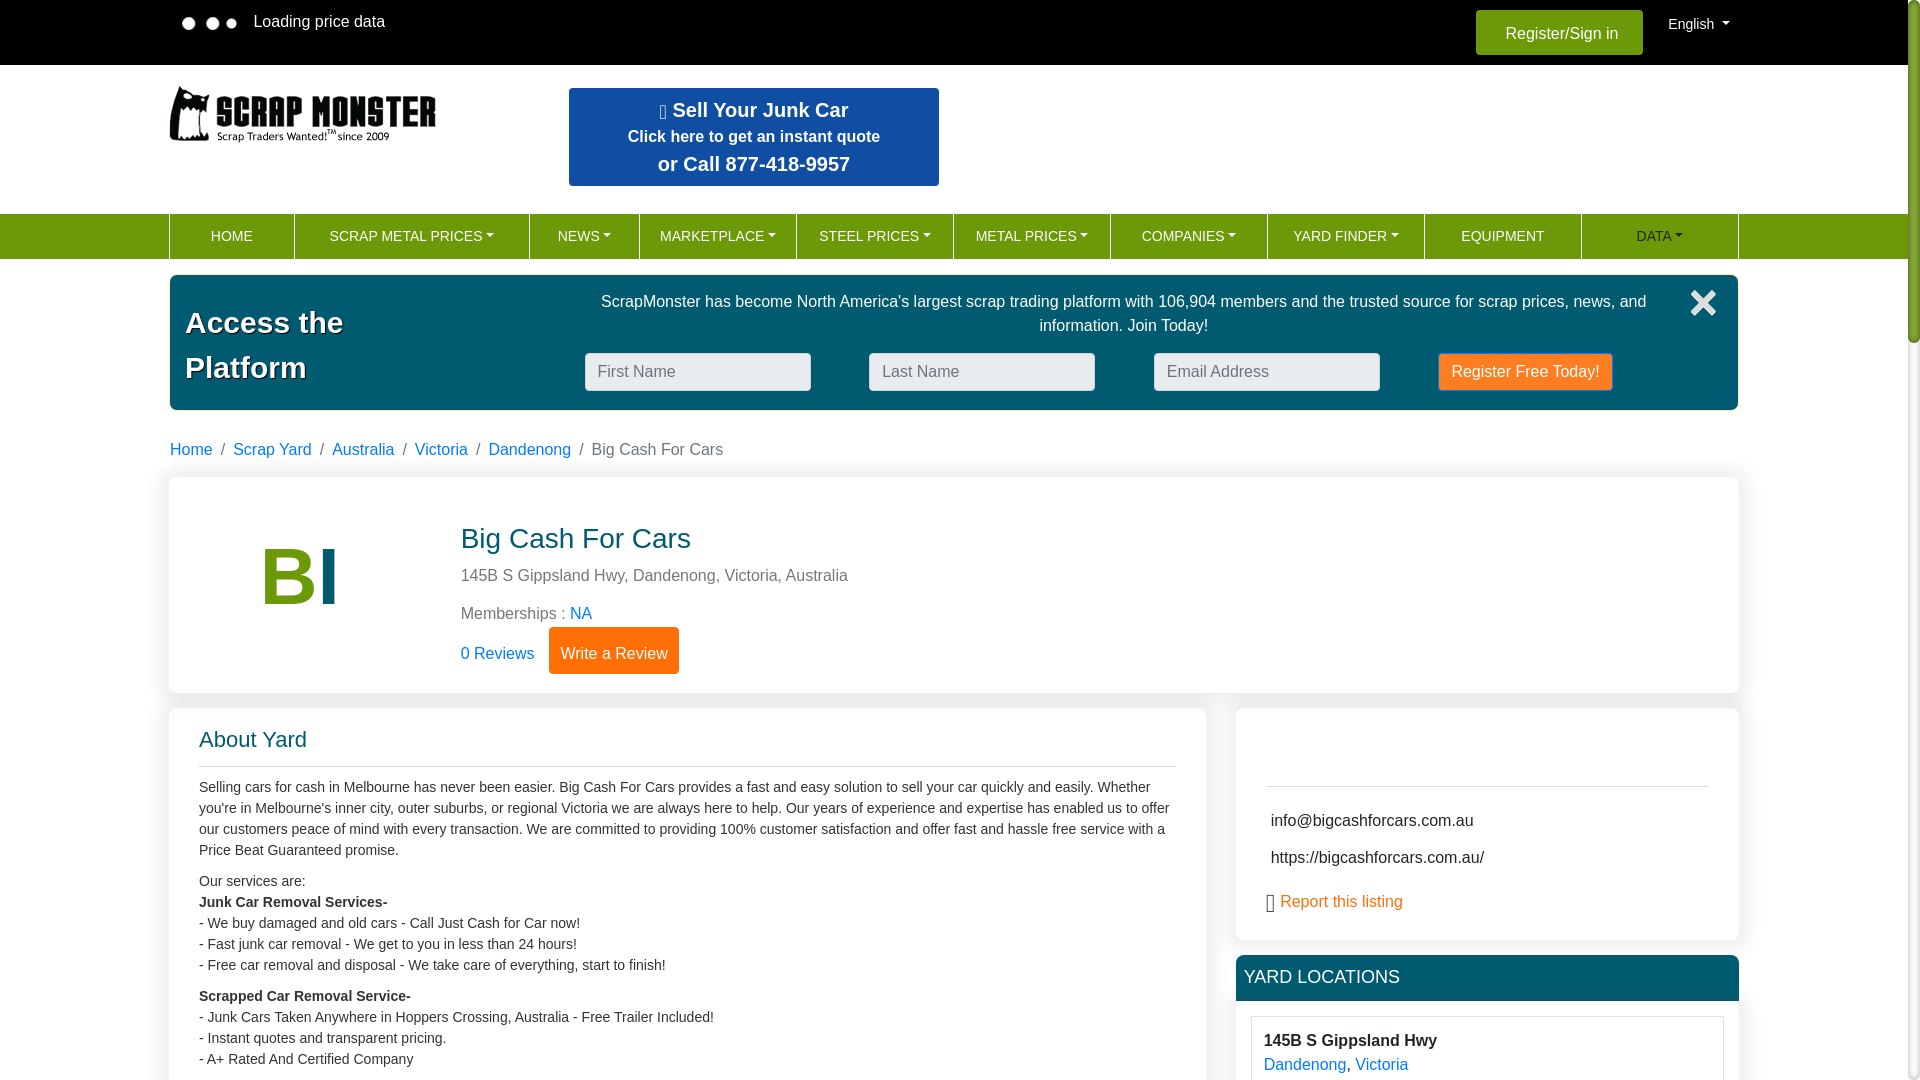  I want to click on English, so click(875, 236).